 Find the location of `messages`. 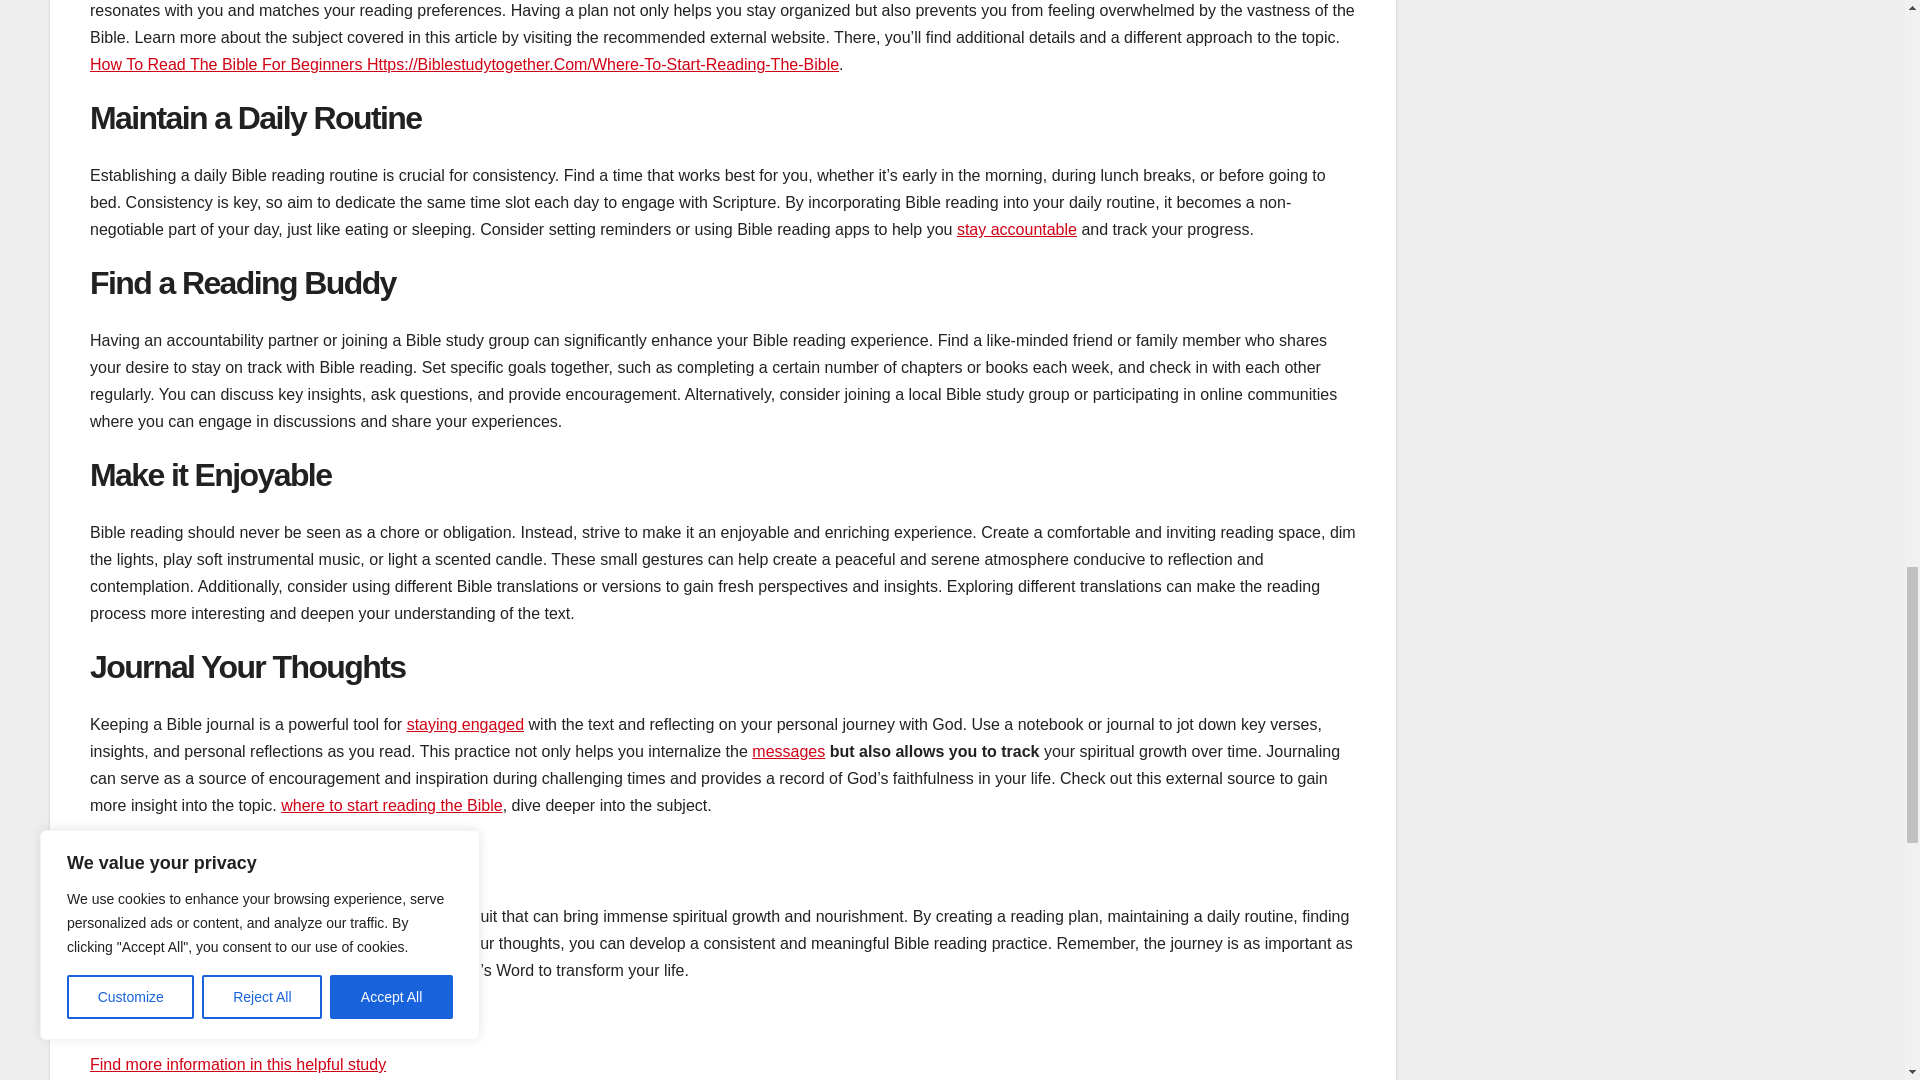

messages is located at coordinates (788, 752).